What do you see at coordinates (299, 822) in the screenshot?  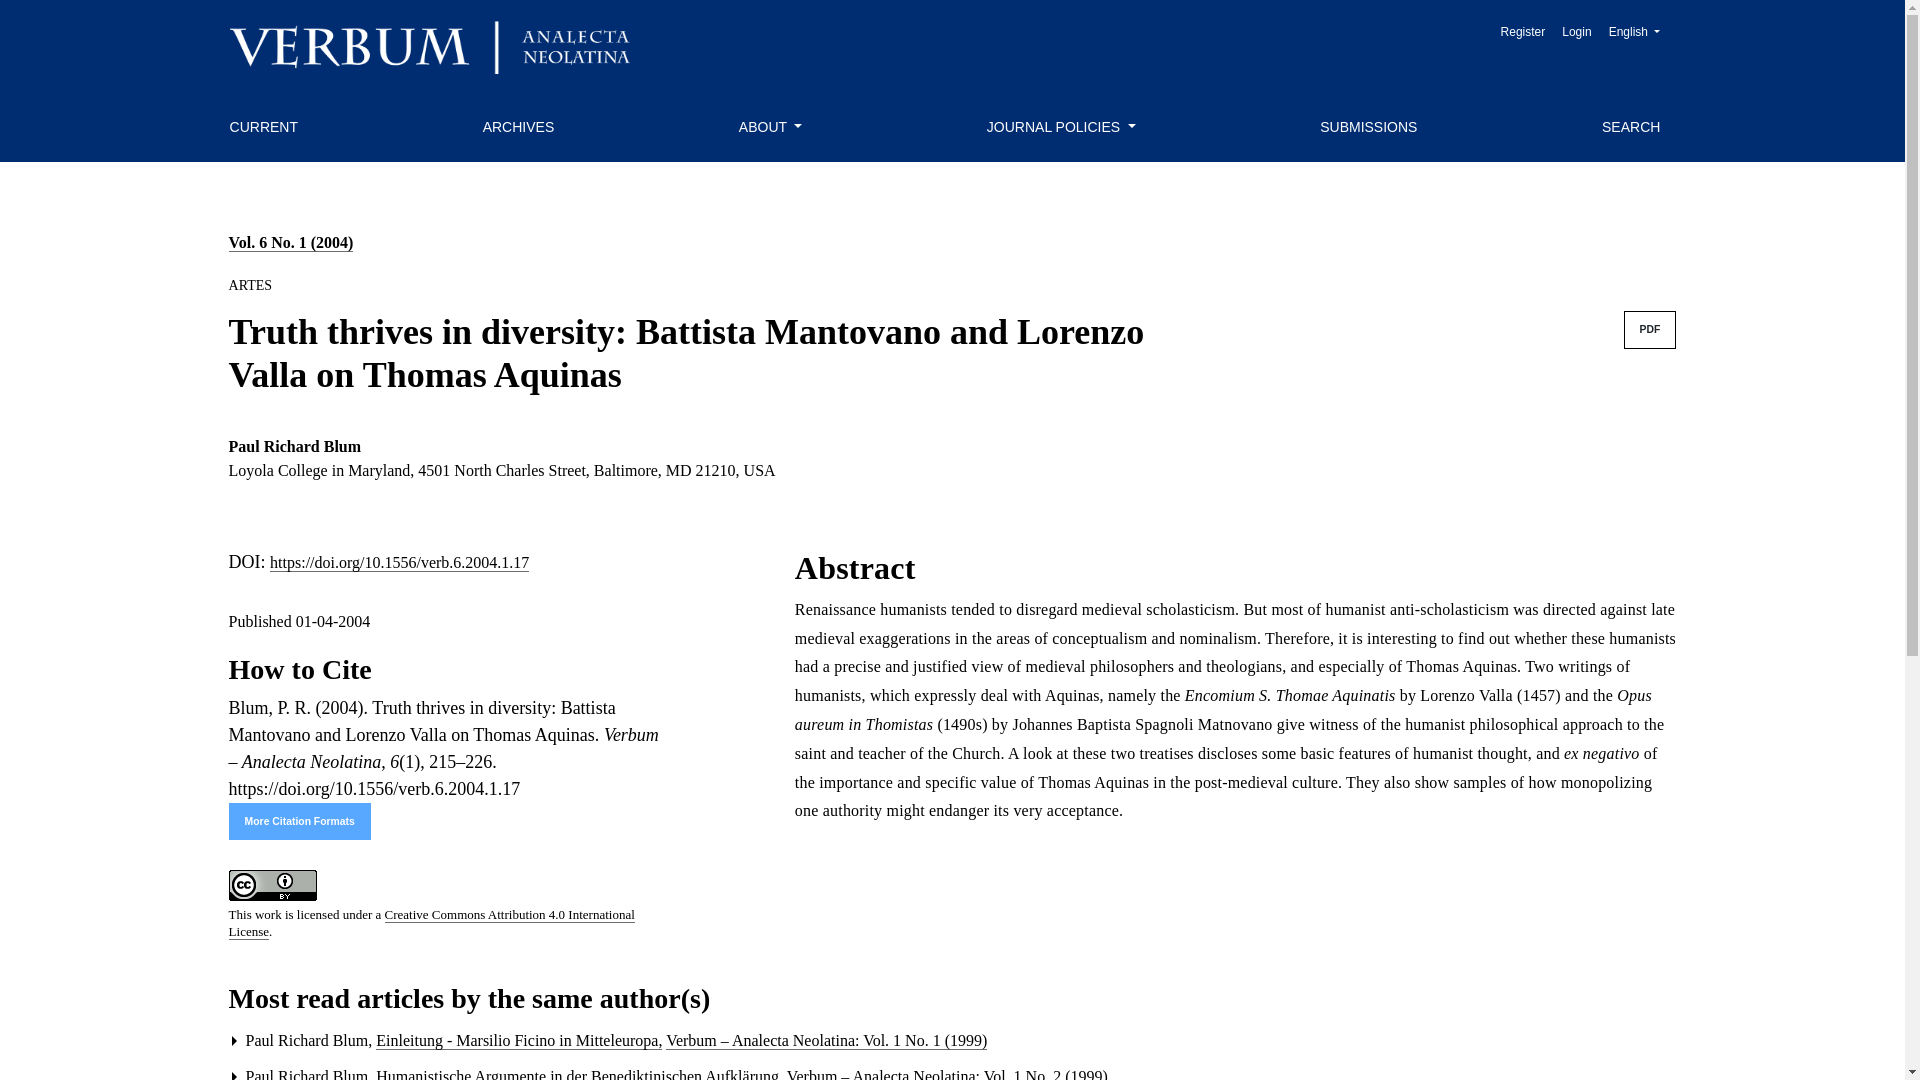 I see `SEARCH` at bounding box center [299, 822].